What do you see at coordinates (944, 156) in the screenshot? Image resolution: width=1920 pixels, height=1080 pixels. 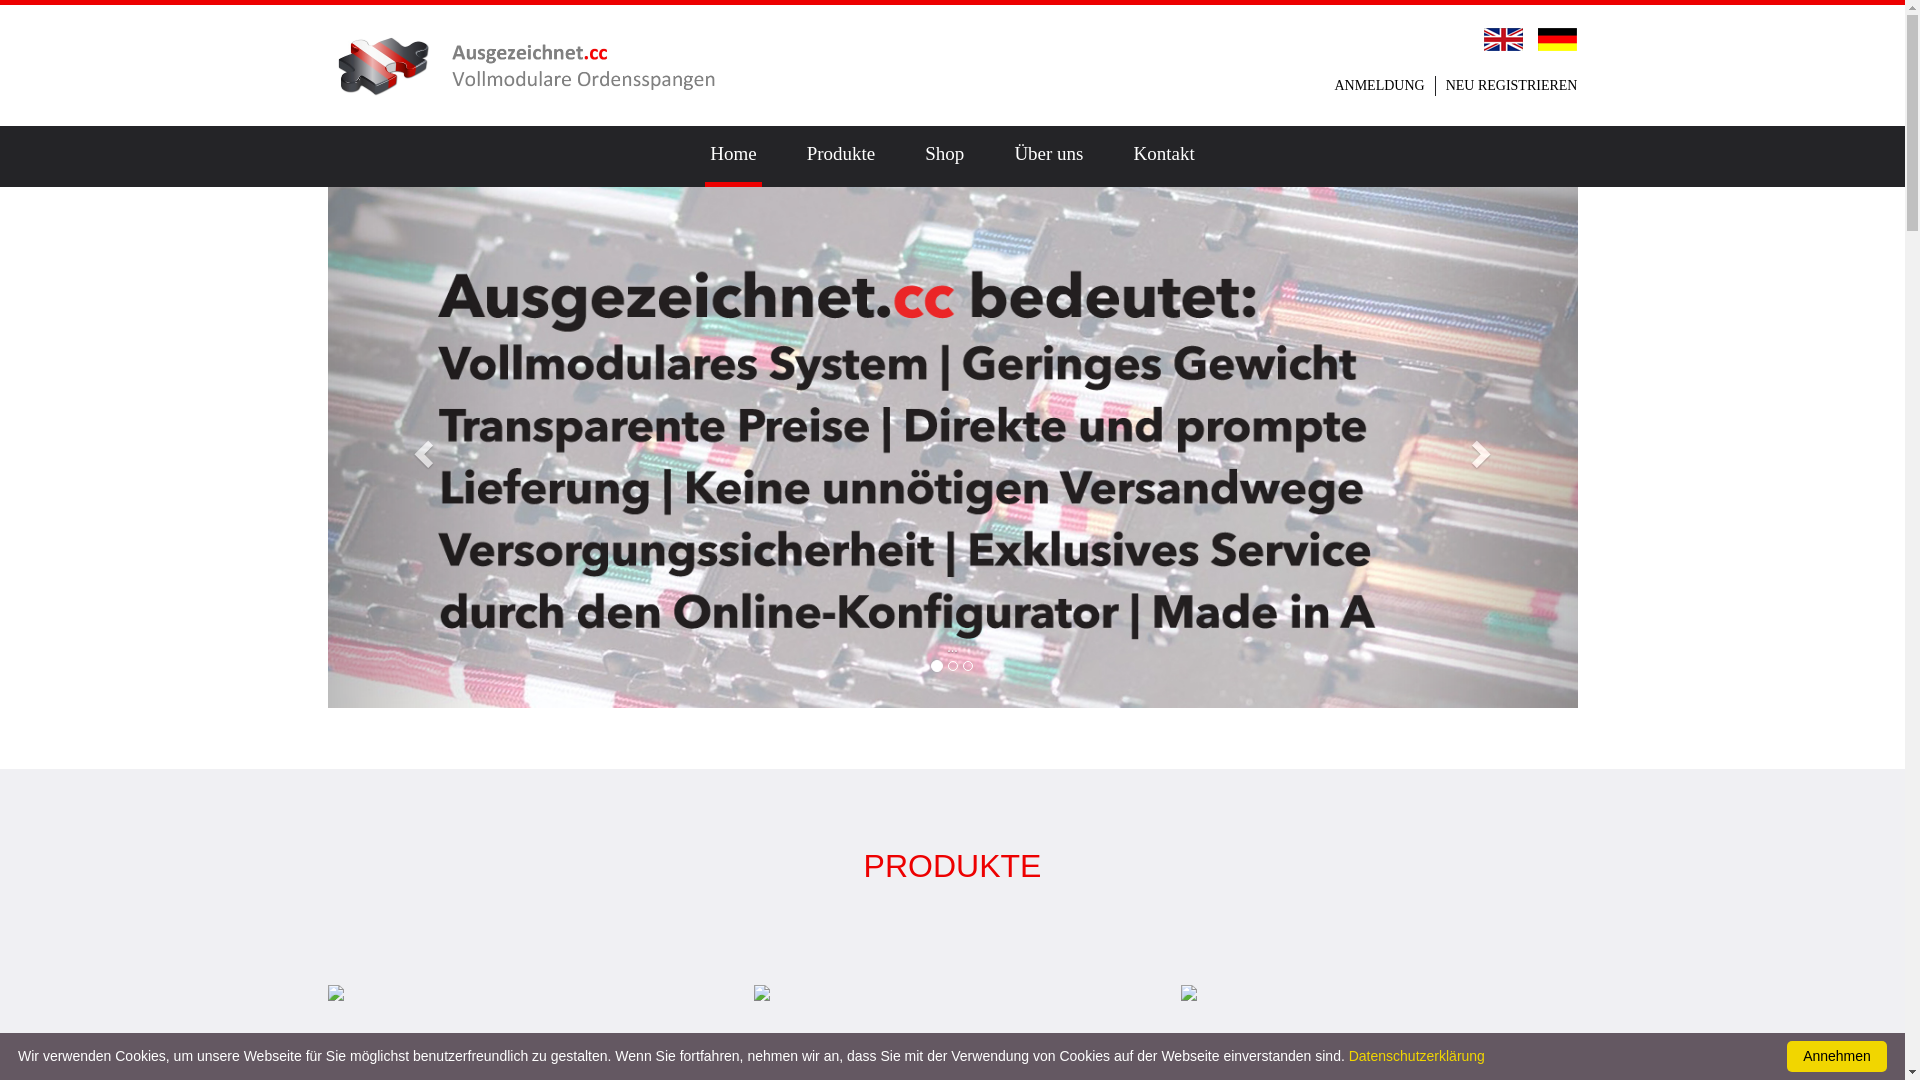 I see `Shop` at bounding box center [944, 156].